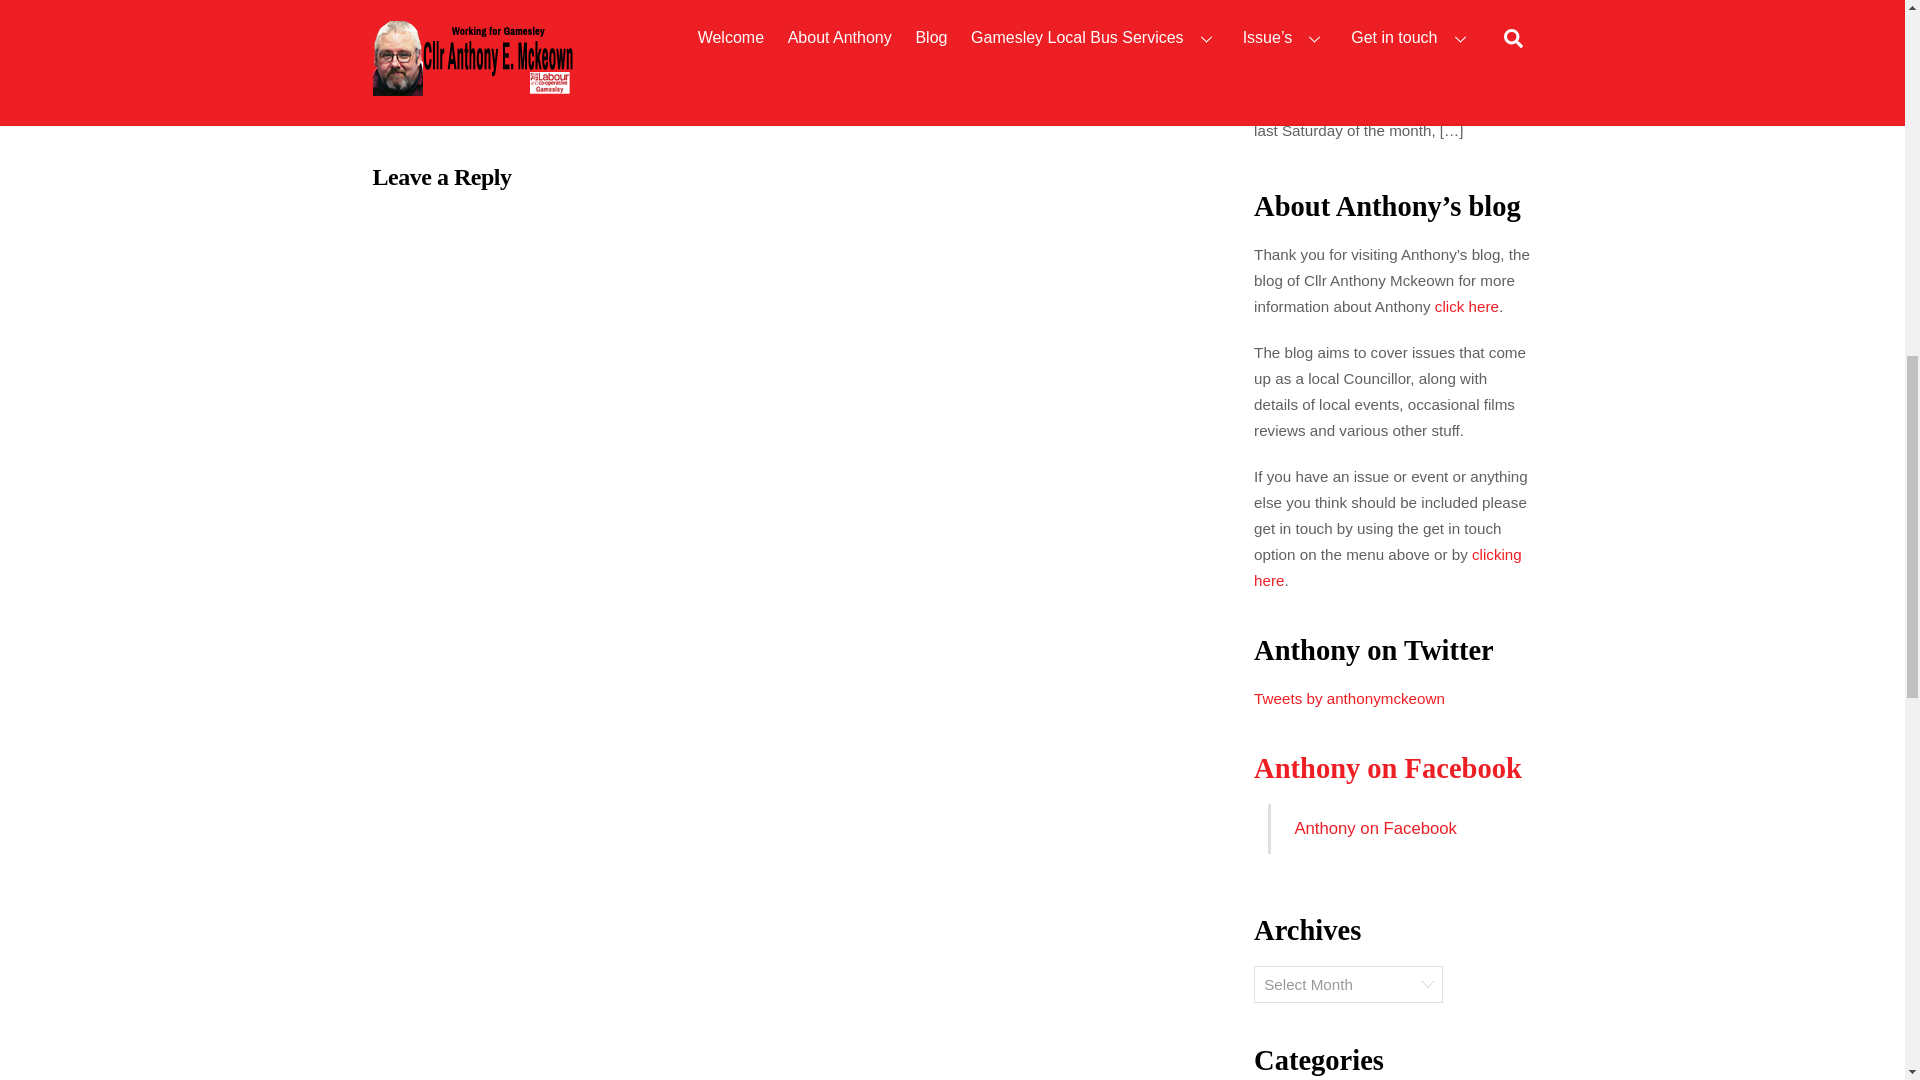 This screenshot has height=1080, width=1920. I want to click on Get in touch, so click(1388, 567).